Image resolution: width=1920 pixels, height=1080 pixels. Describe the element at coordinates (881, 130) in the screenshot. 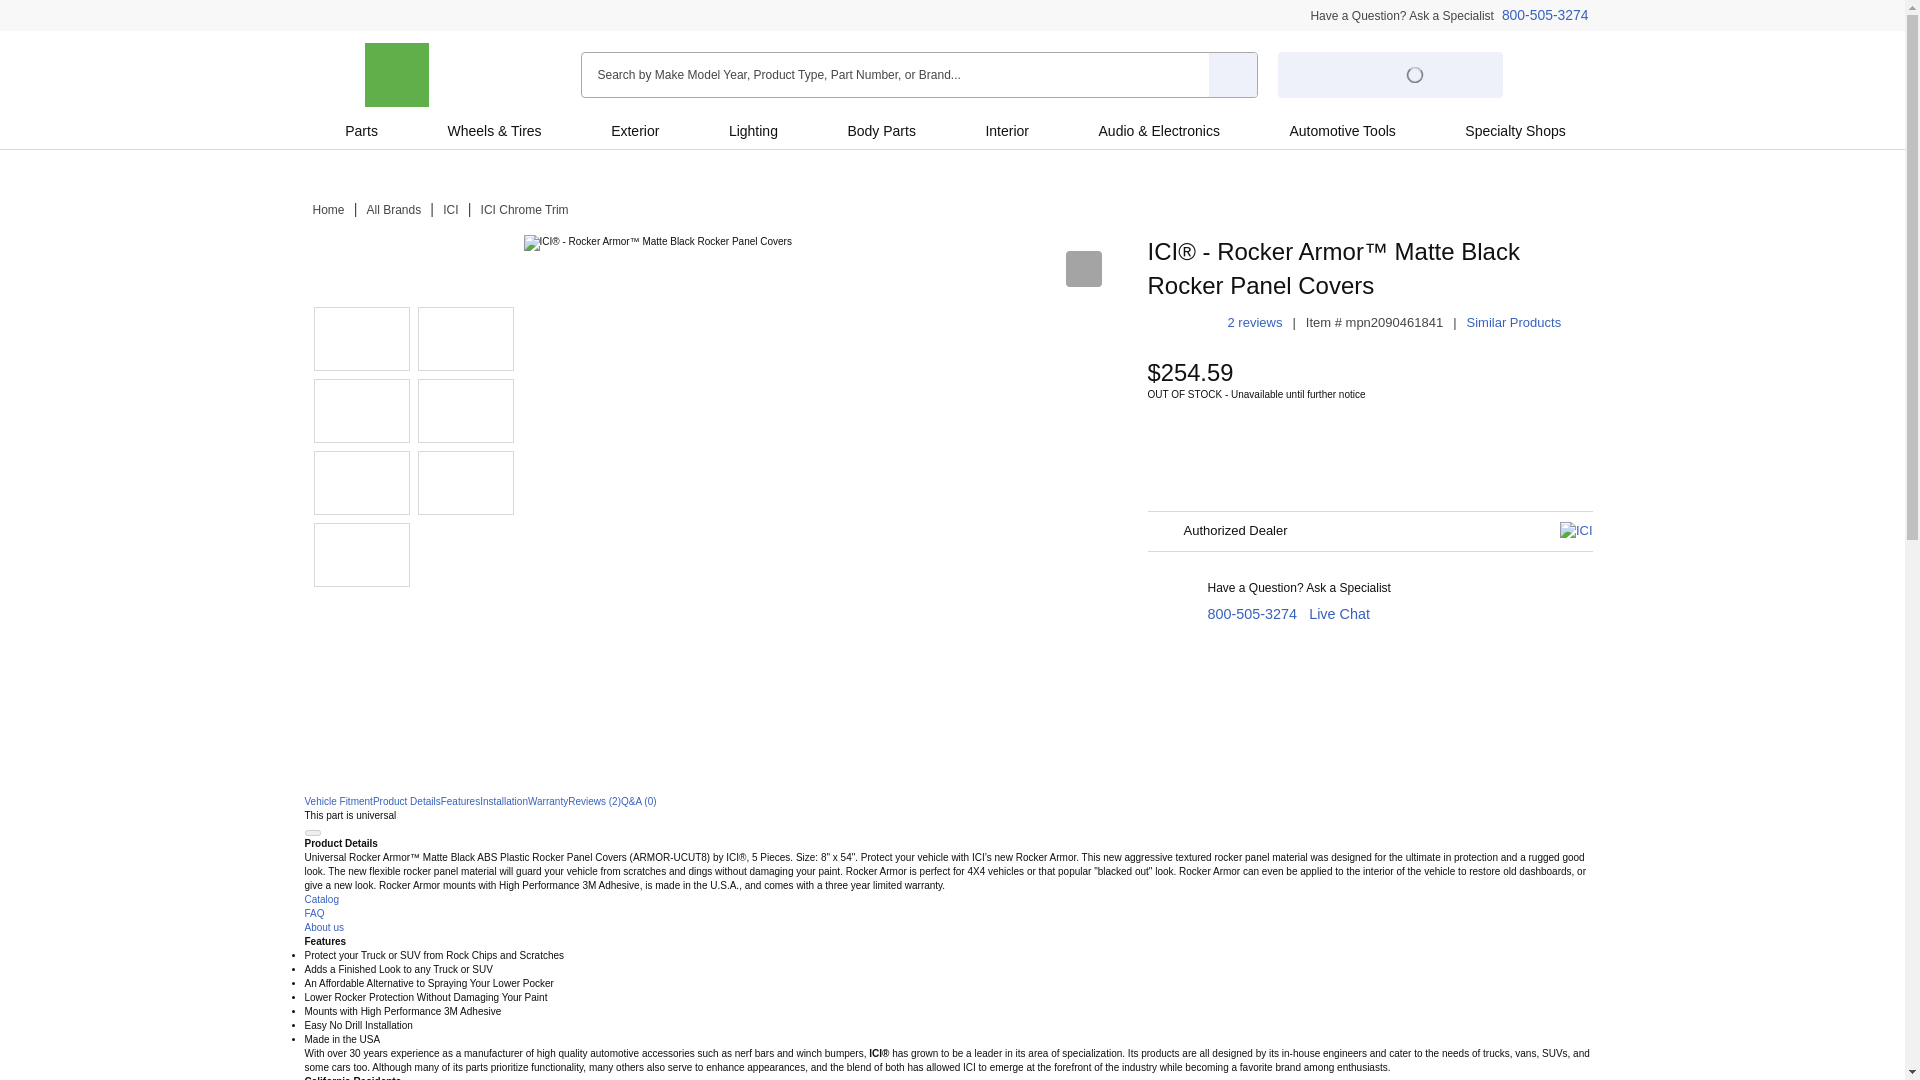

I see `Body Parts` at that location.